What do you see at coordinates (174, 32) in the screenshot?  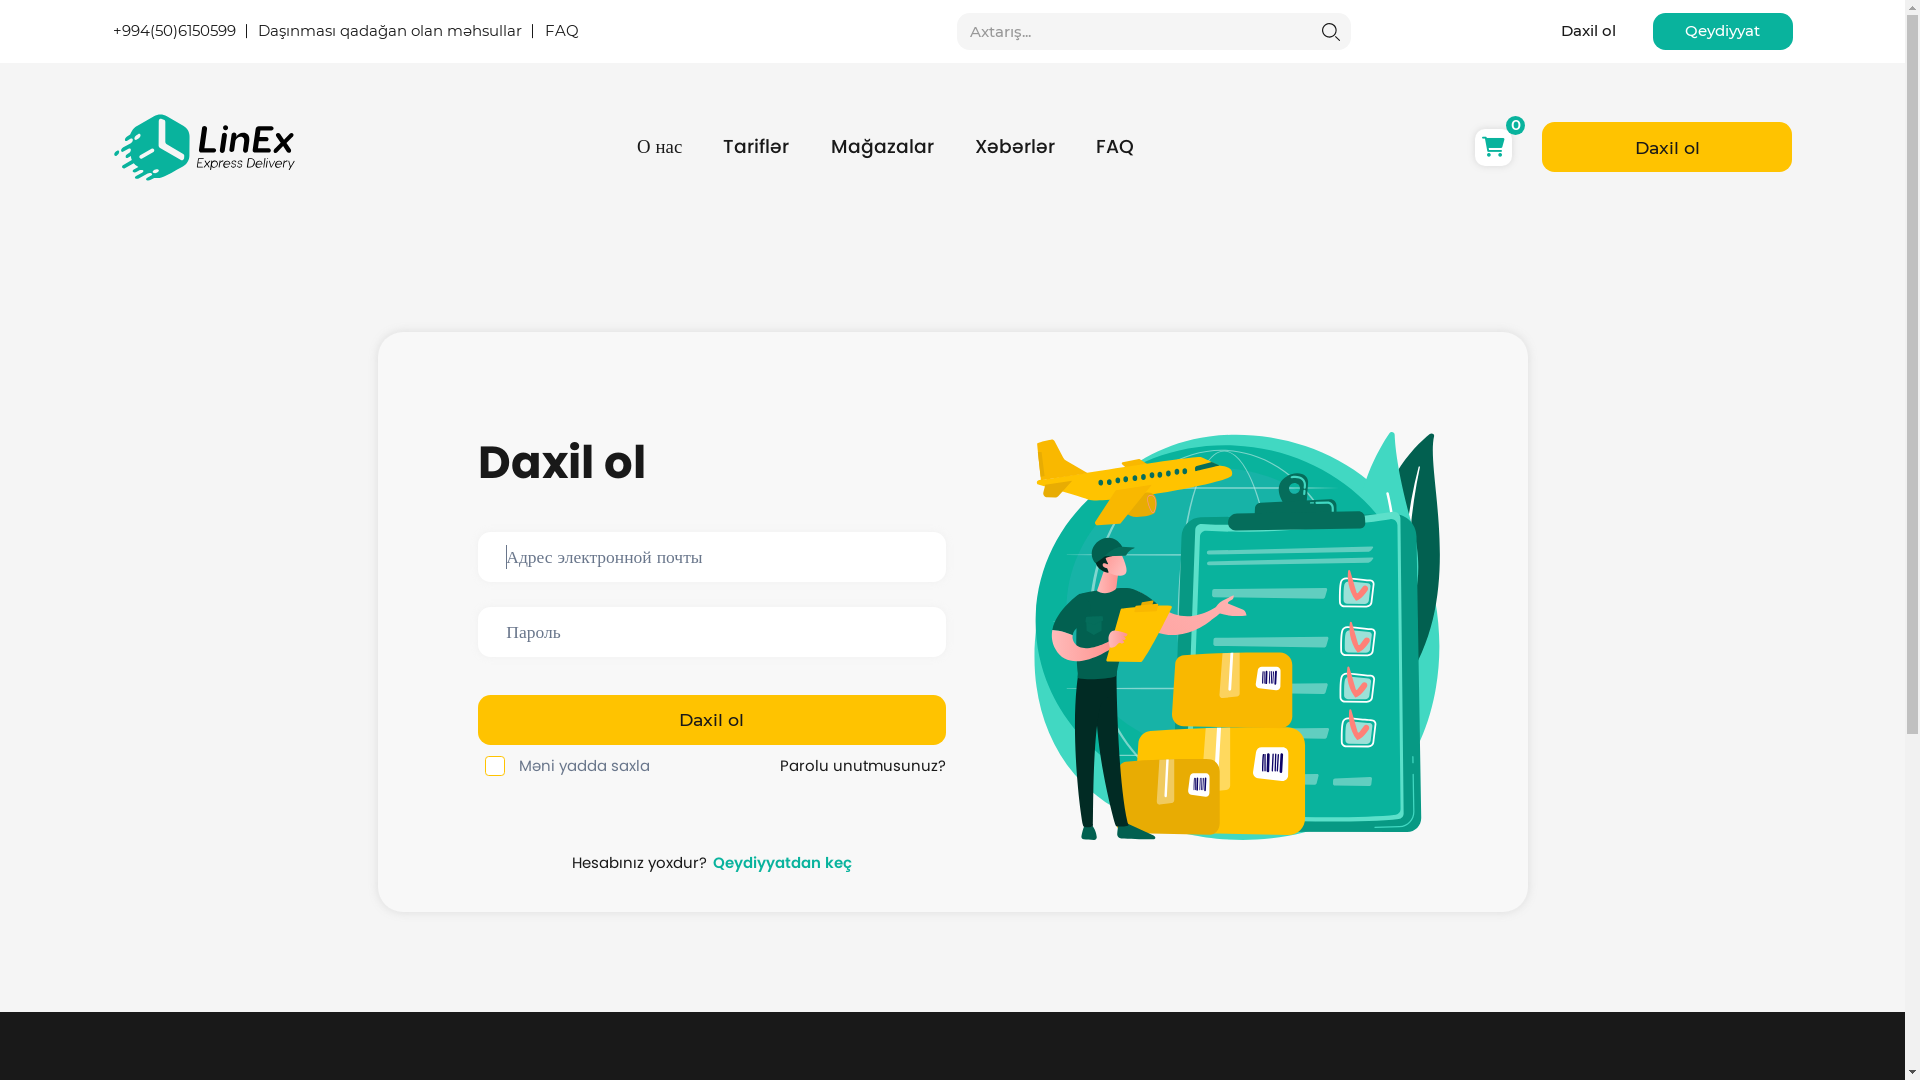 I see `+994(50)6150599` at bounding box center [174, 32].